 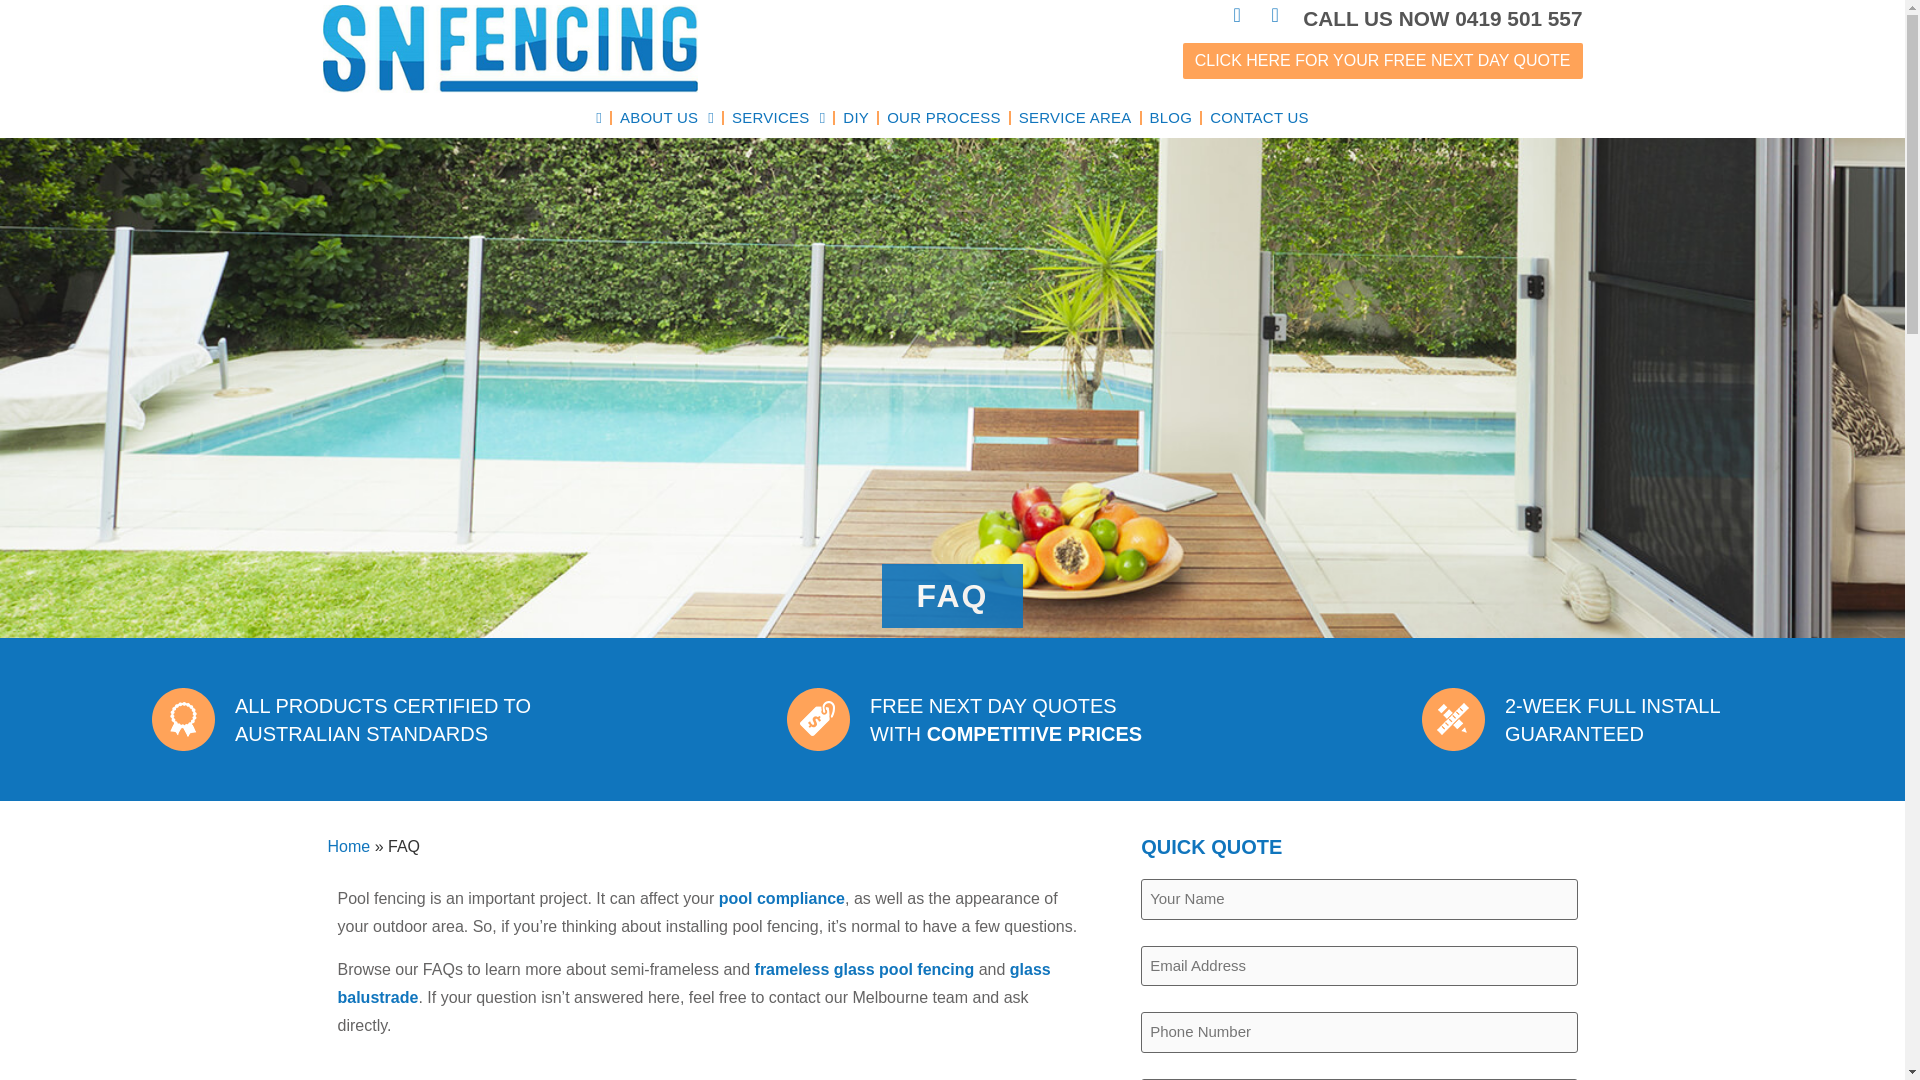 What do you see at coordinates (1172, 118) in the screenshot?
I see `BLOG` at bounding box center [1172, 118].